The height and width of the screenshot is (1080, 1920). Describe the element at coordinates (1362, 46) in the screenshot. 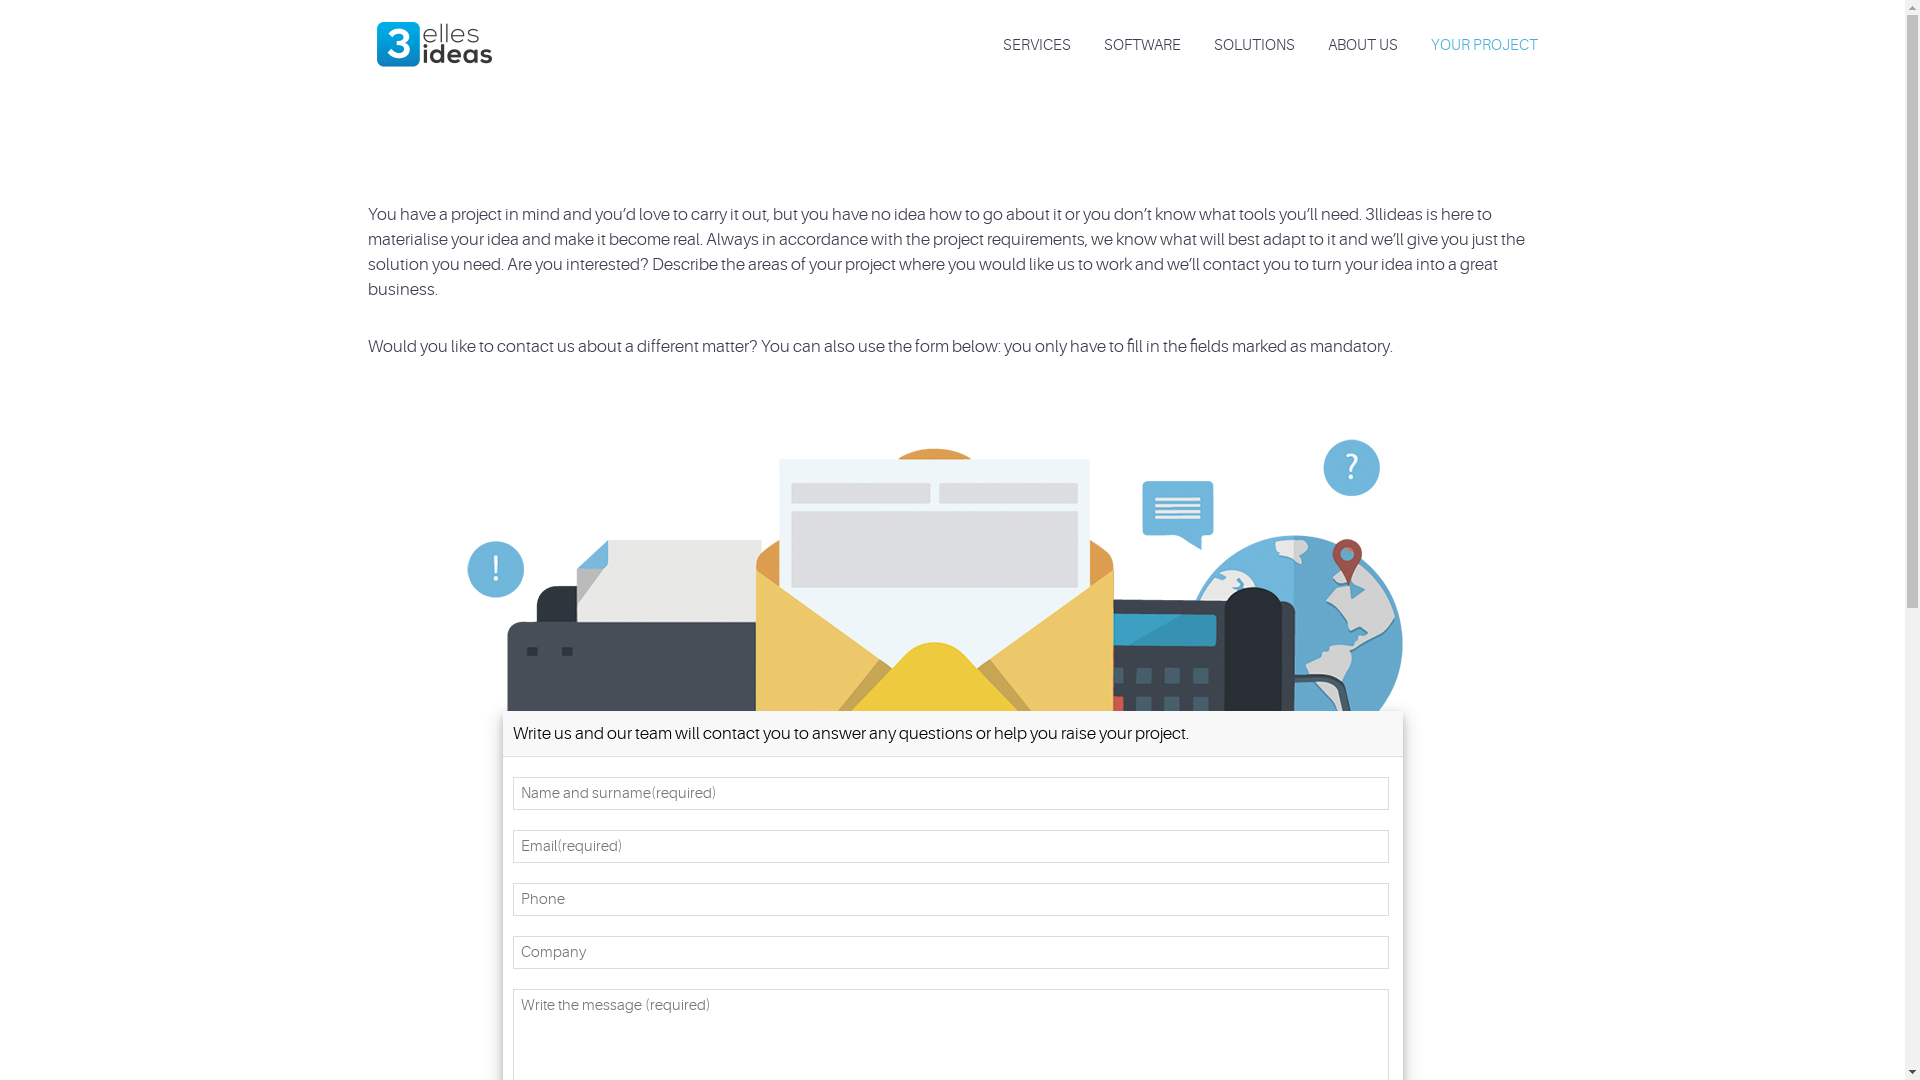

I see `ABOUT US` at that location.